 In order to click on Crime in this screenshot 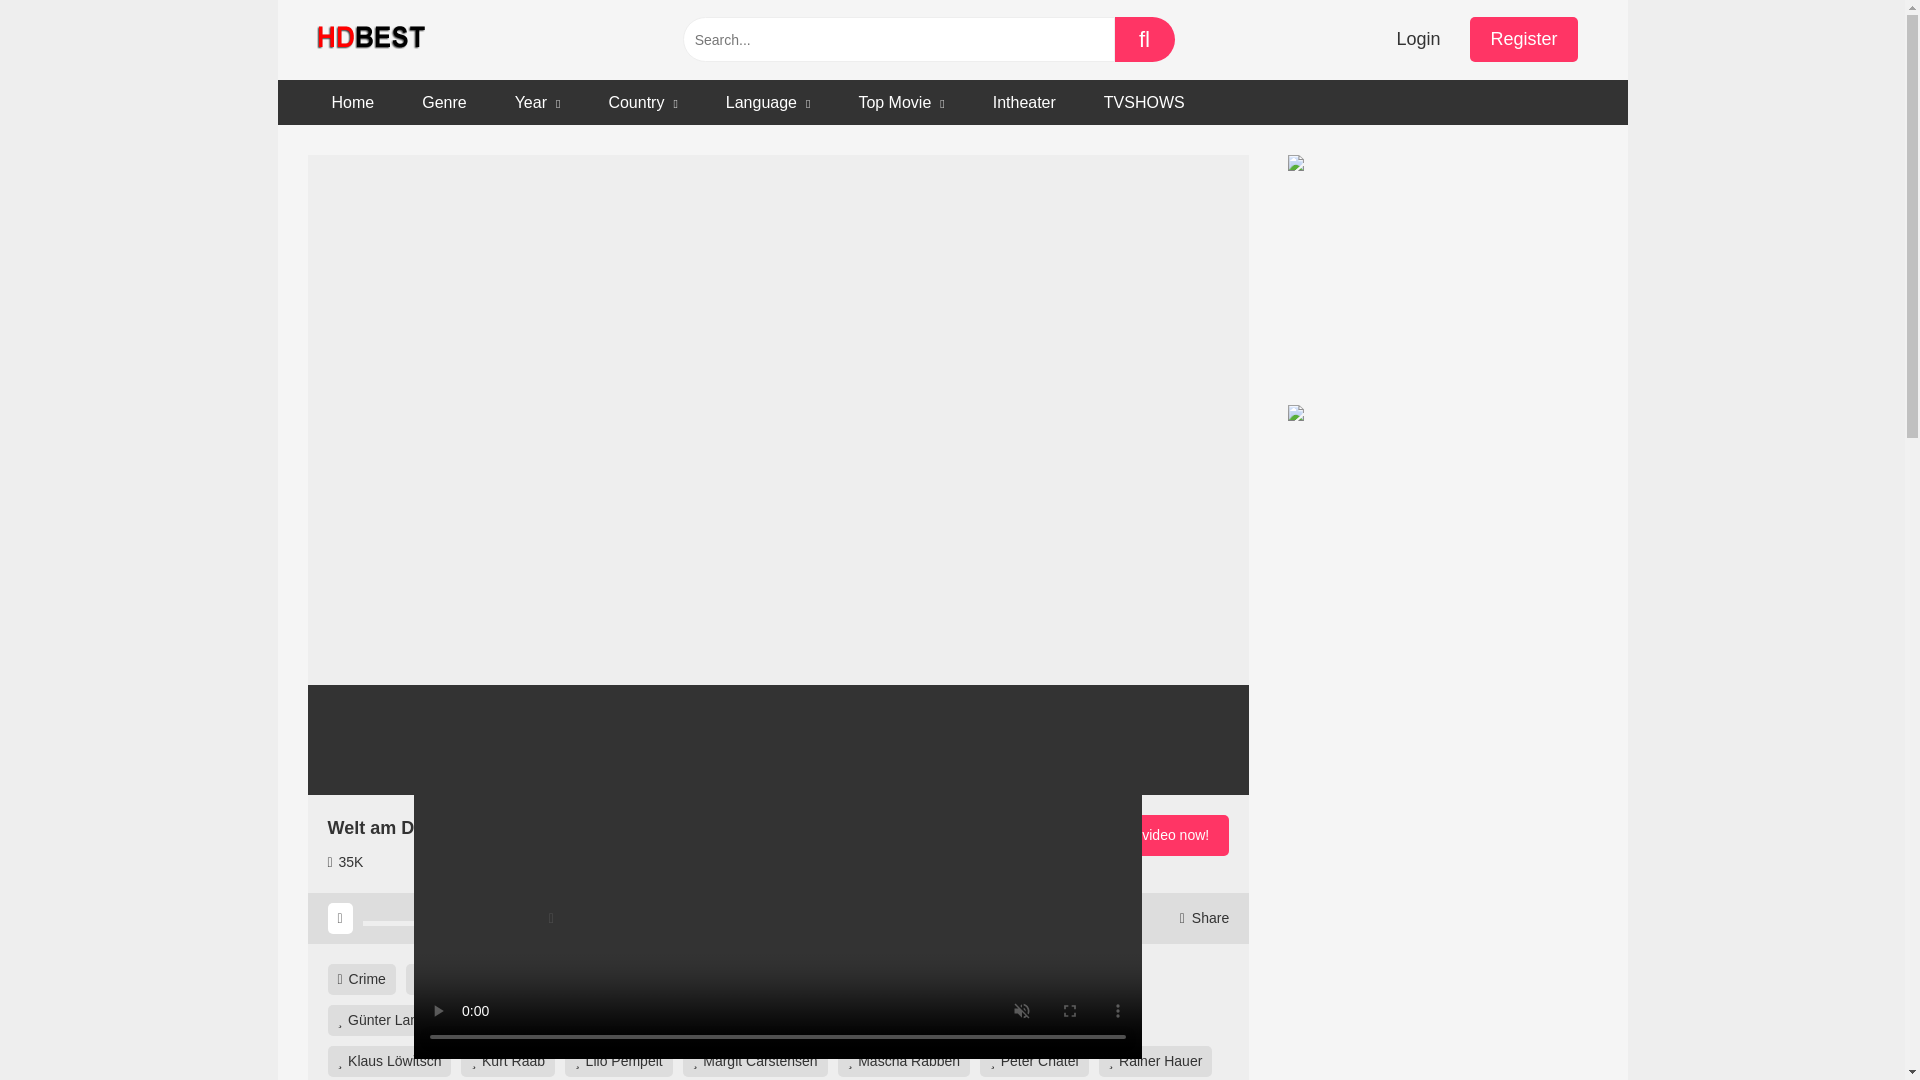, I will do `click(362, 979)`.